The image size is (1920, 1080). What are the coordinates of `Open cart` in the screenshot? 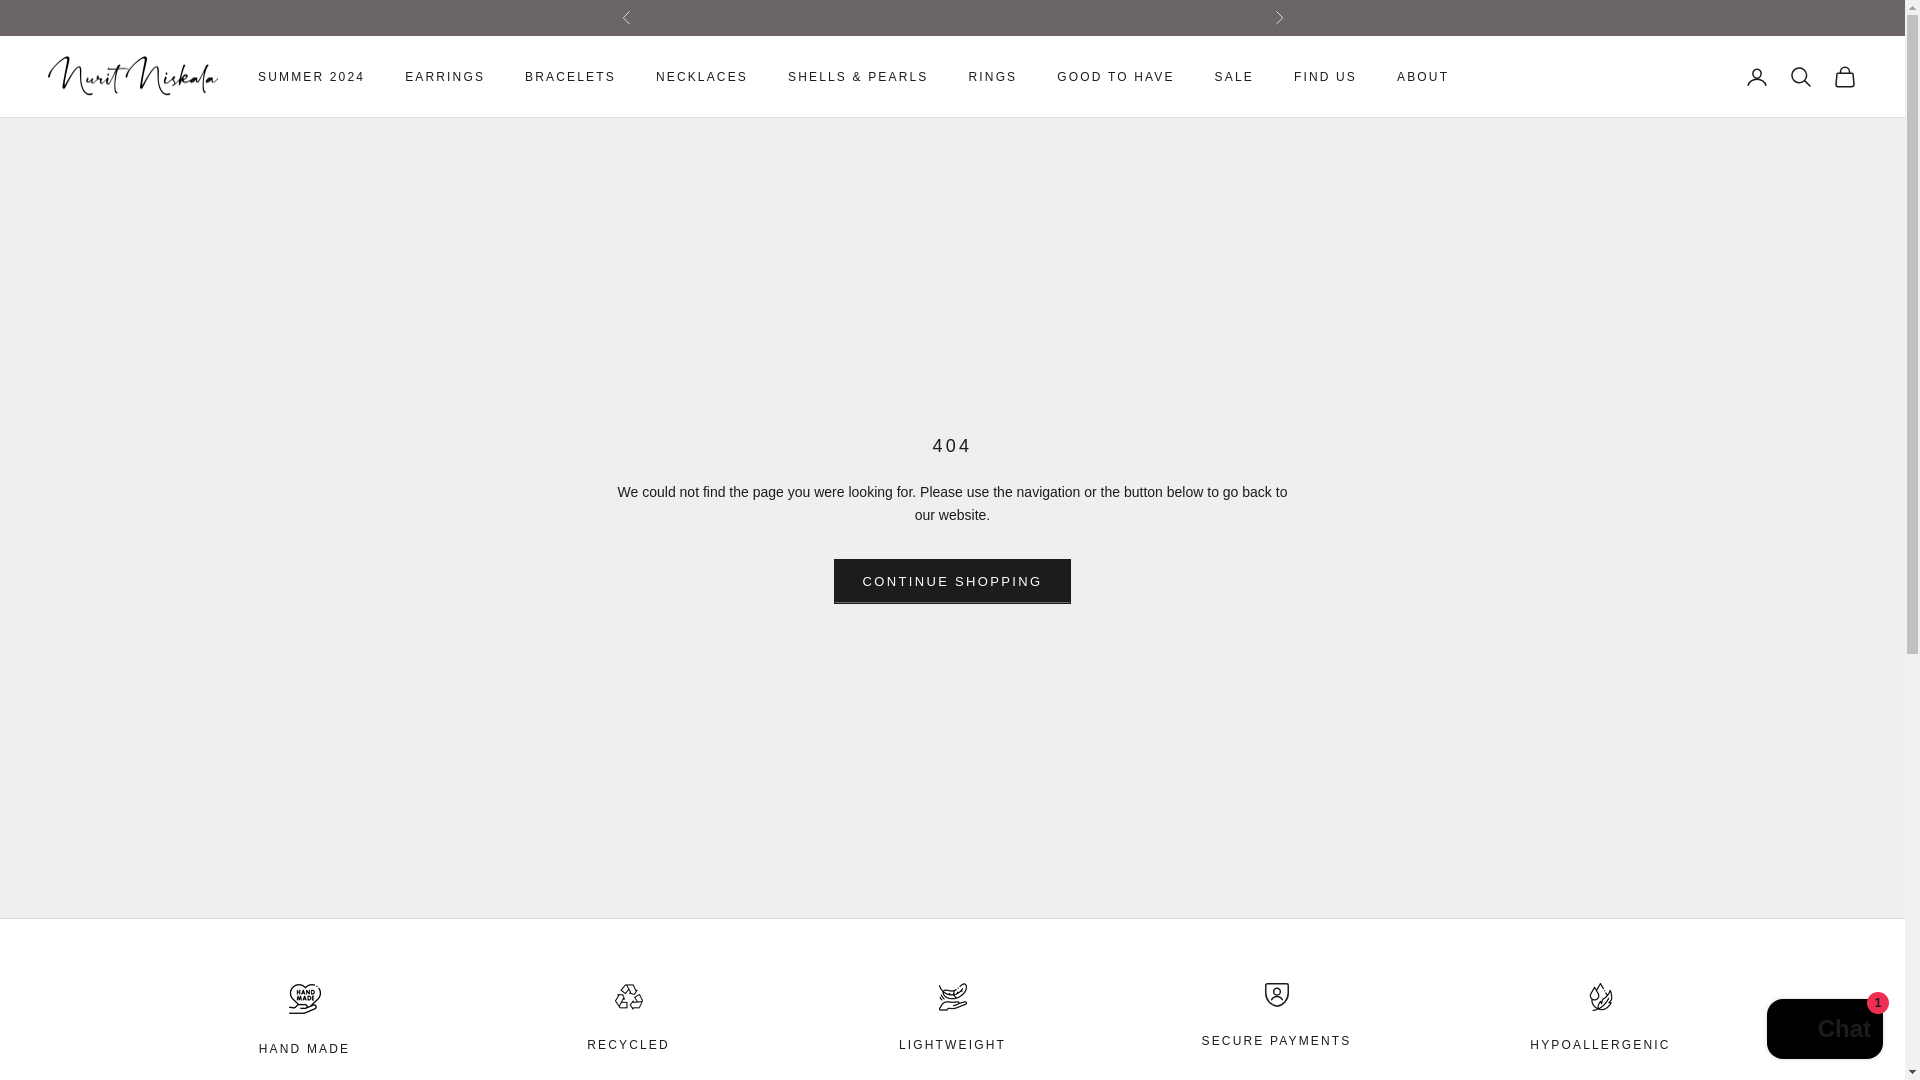 It's located at (1844, 76).